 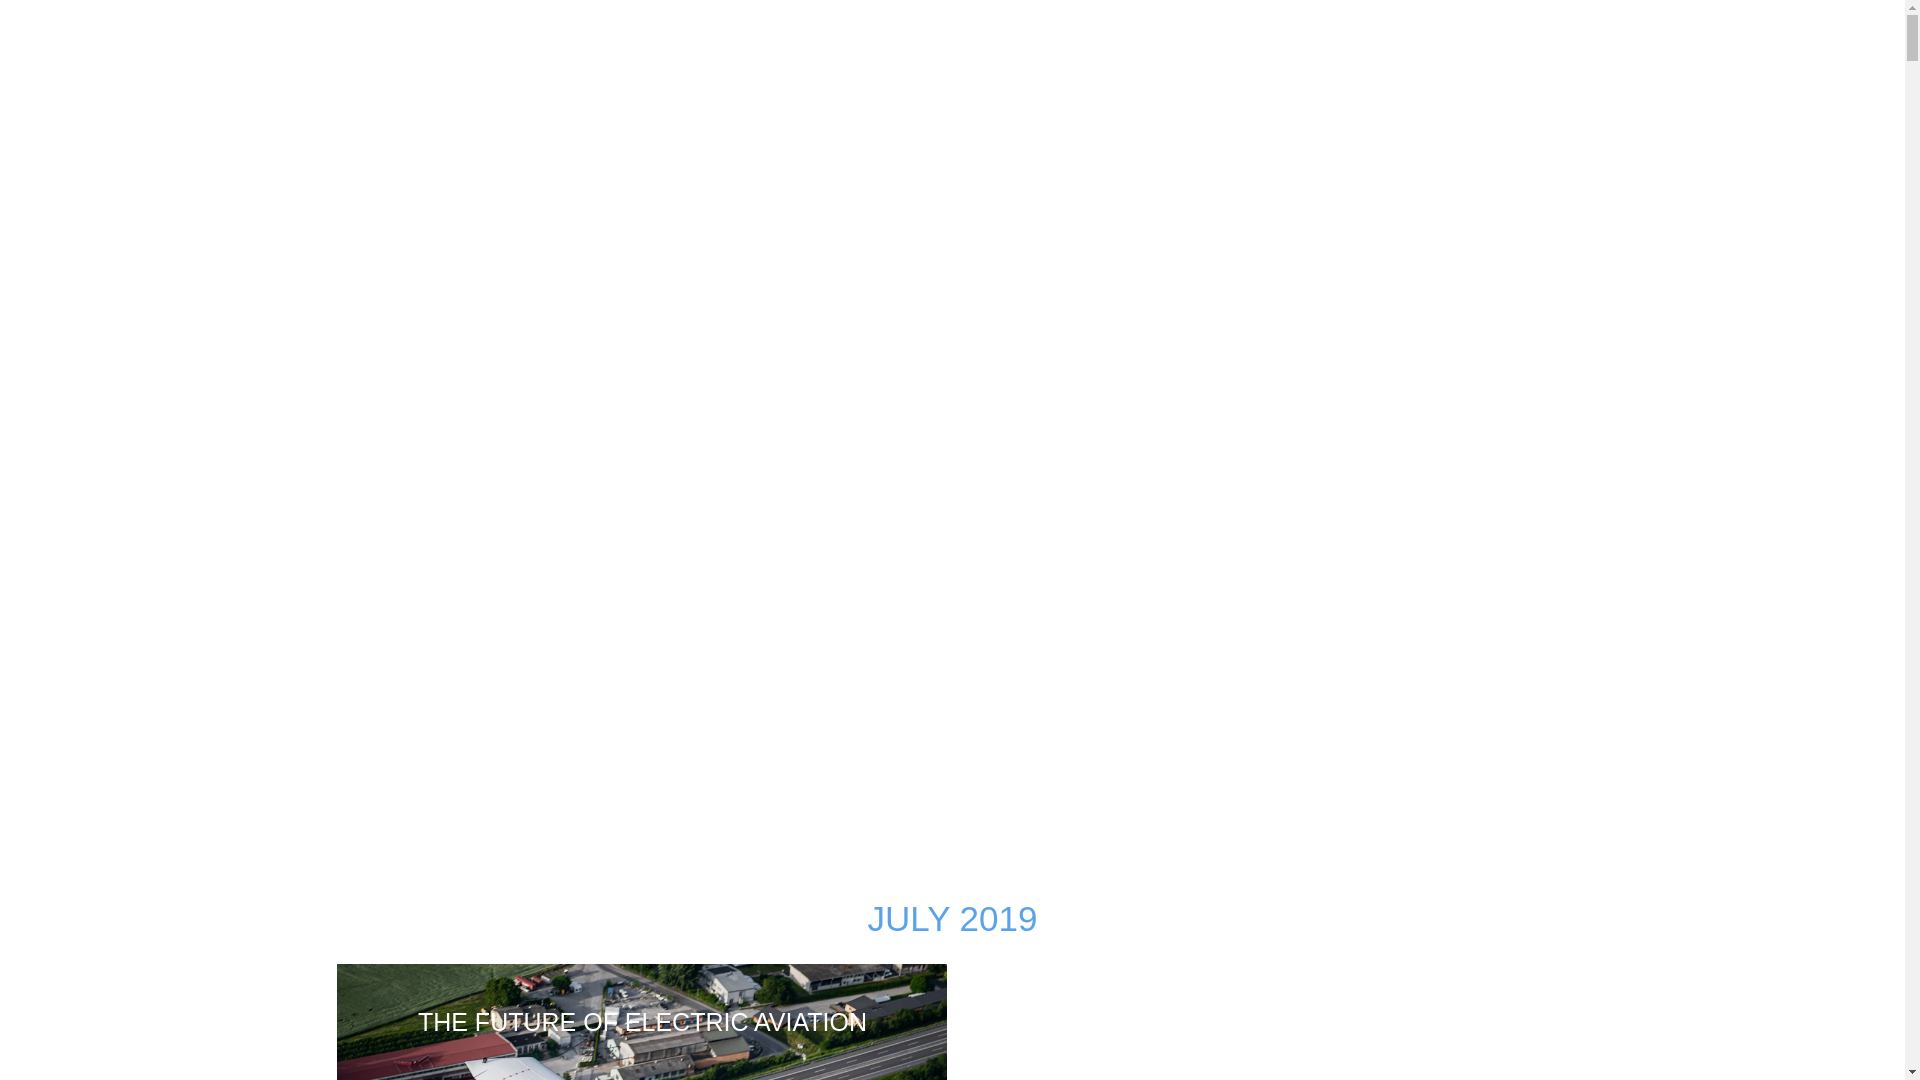 I want to click on ANDRE BORSCHBERG
ENTREPRENEUR - EXPLORER - SPEAKER, so click(x=178, y=45).